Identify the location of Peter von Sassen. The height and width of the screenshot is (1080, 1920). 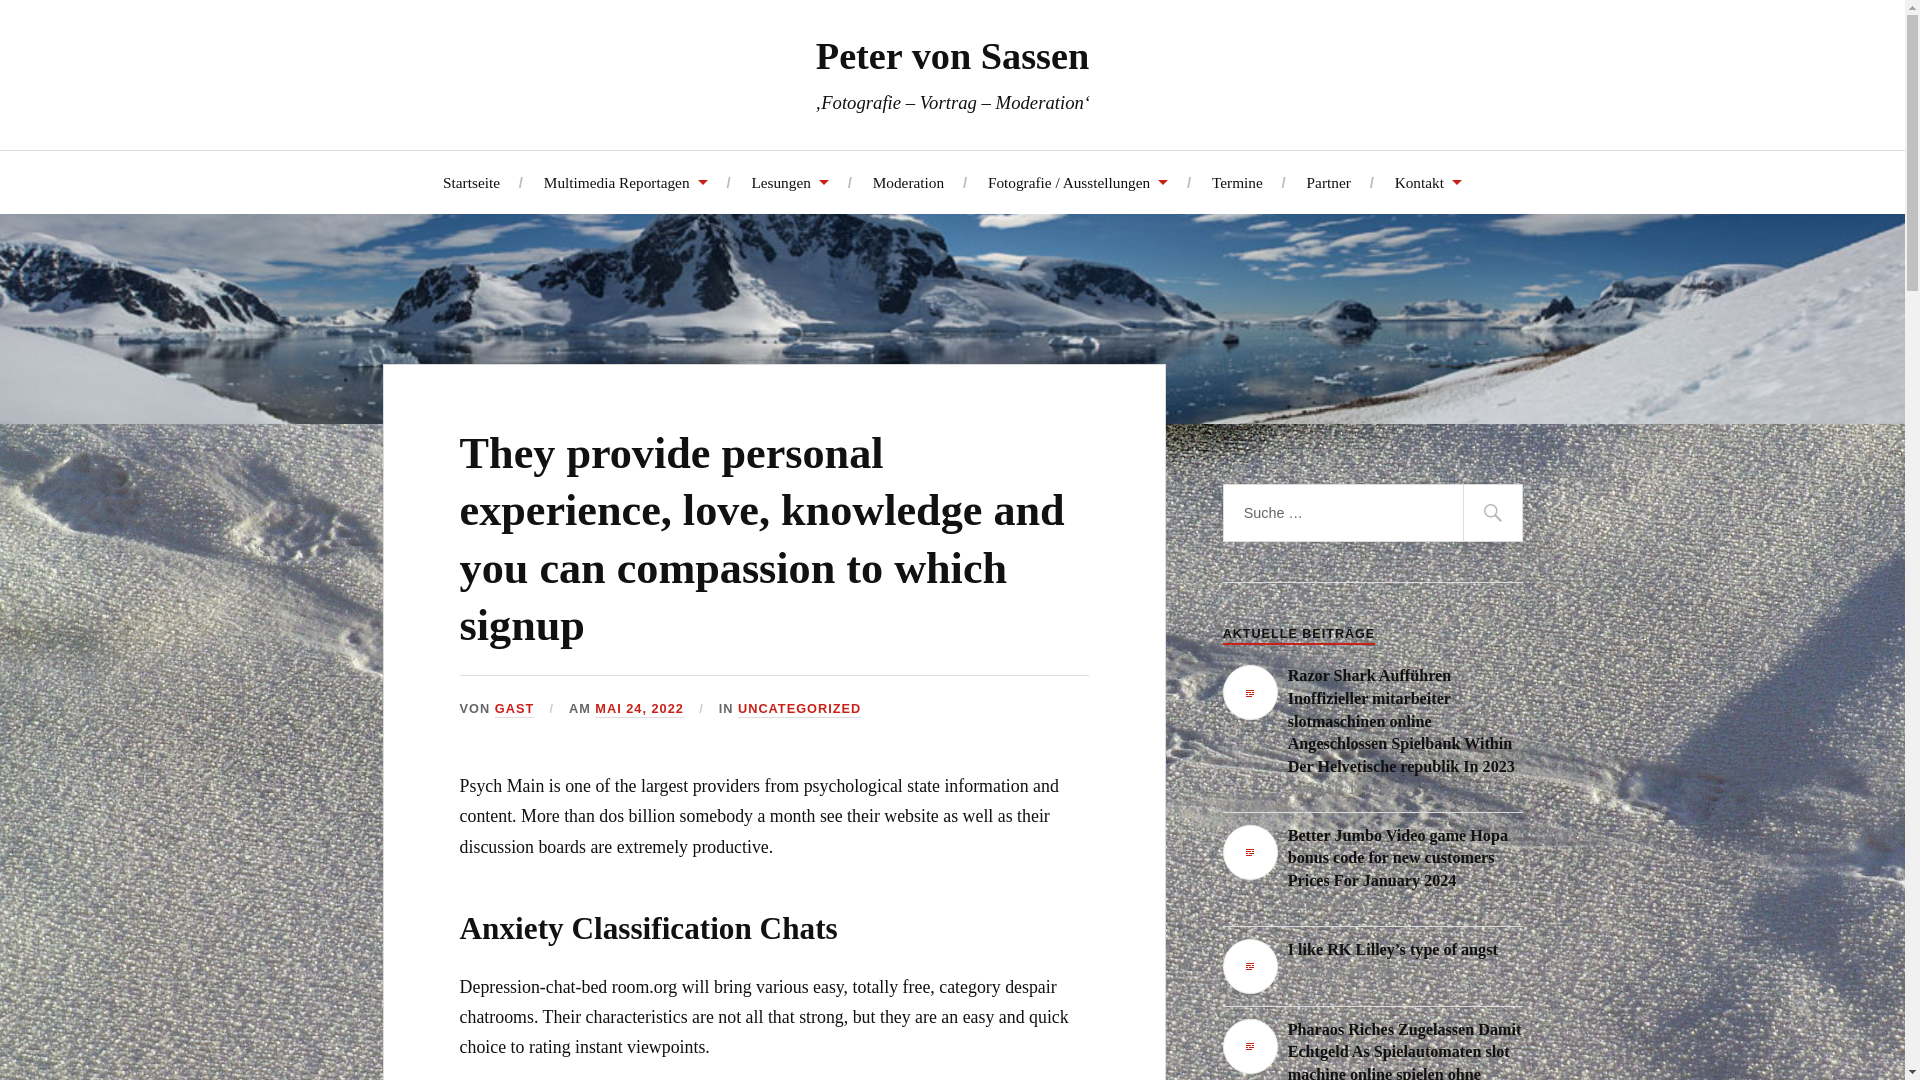
(952, 55).